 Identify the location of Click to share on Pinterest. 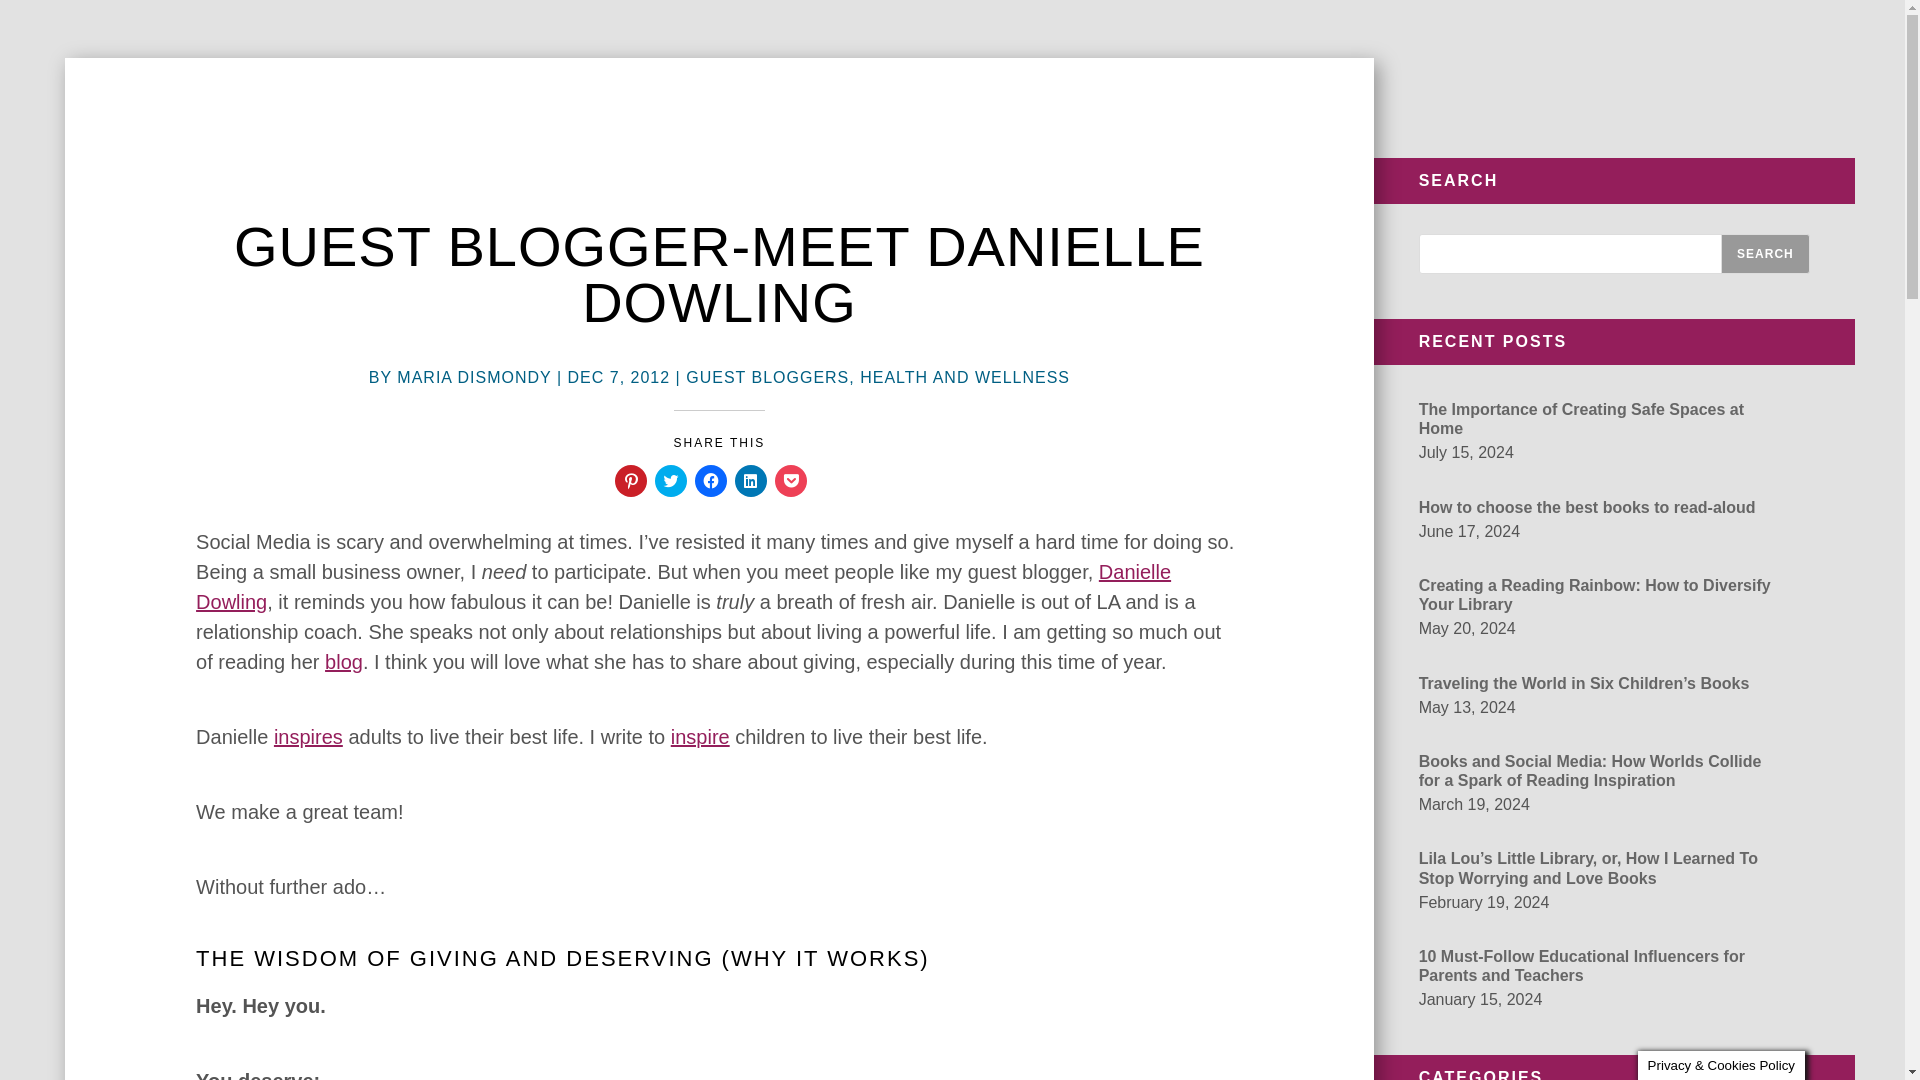
(630, 480).